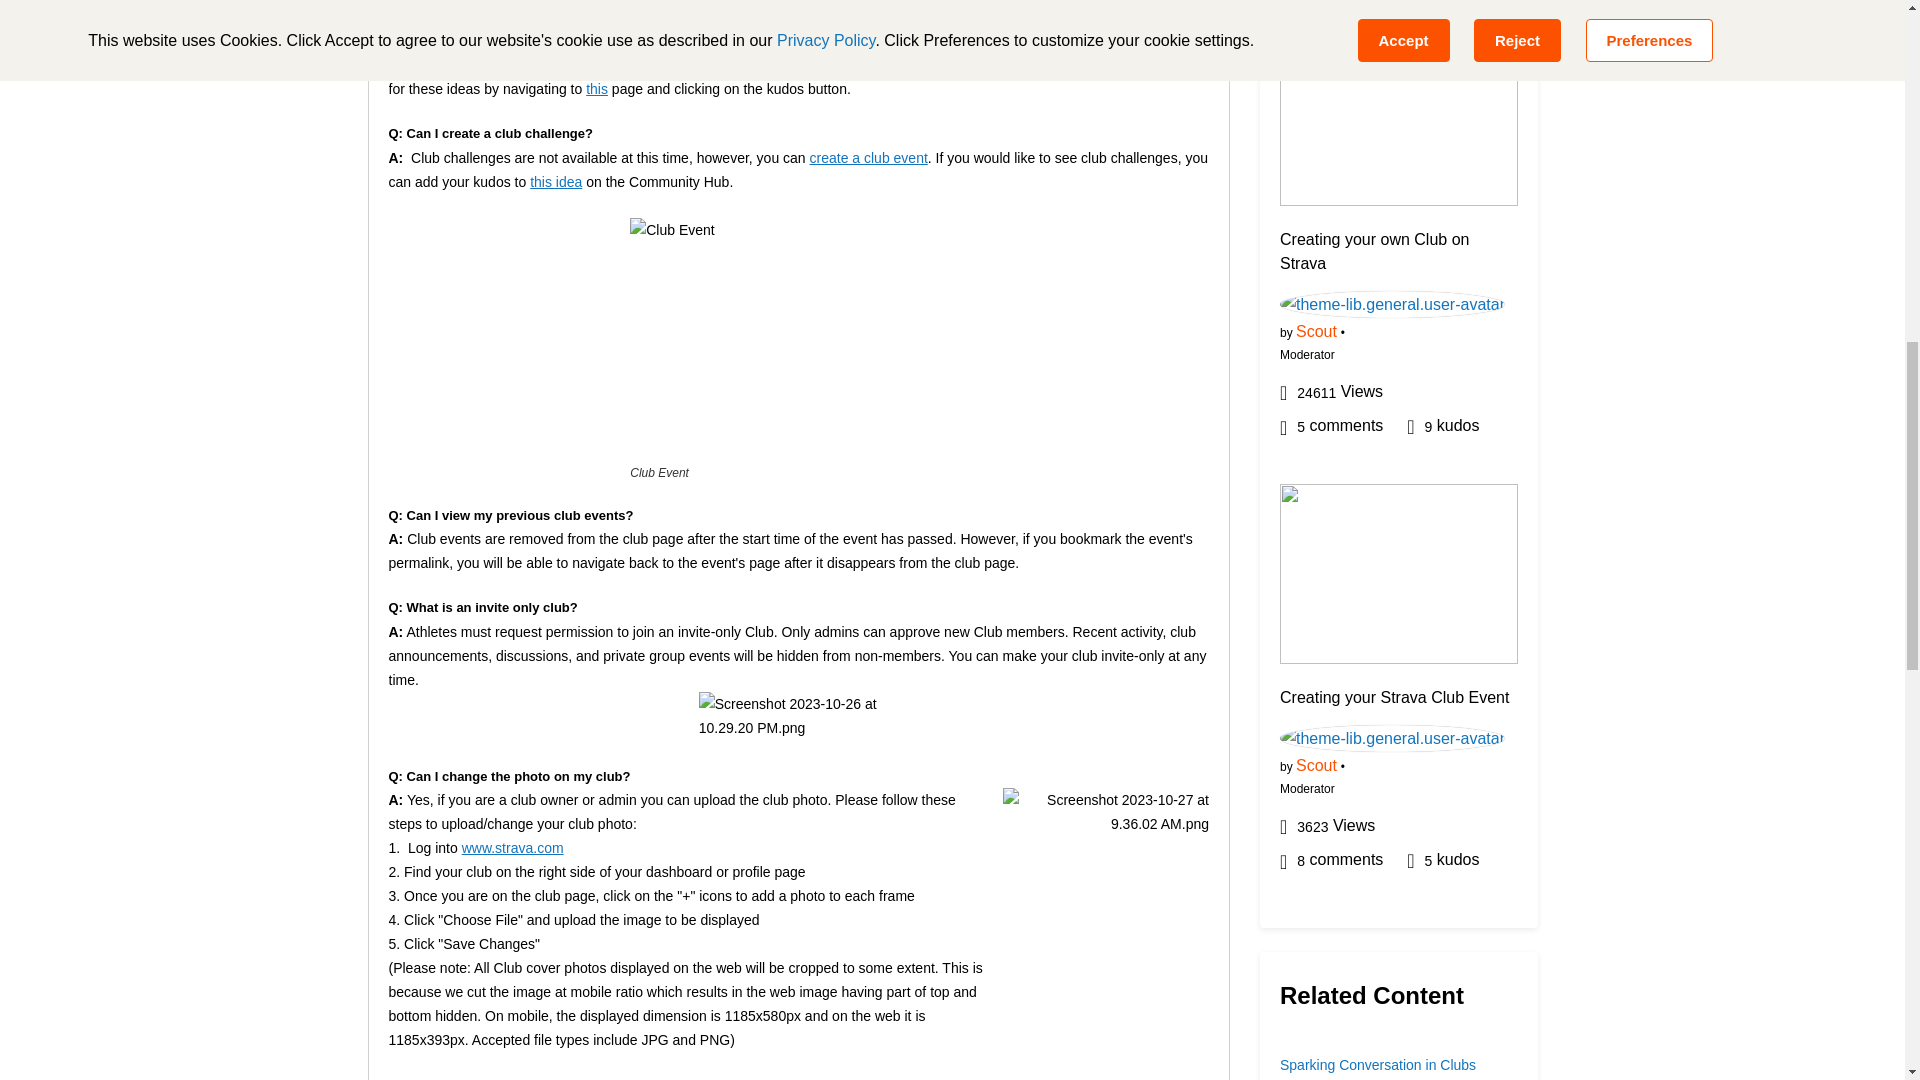  Describe the element at coordinates (779, 16) in the screenshot. I see `Strava.com` at that location.